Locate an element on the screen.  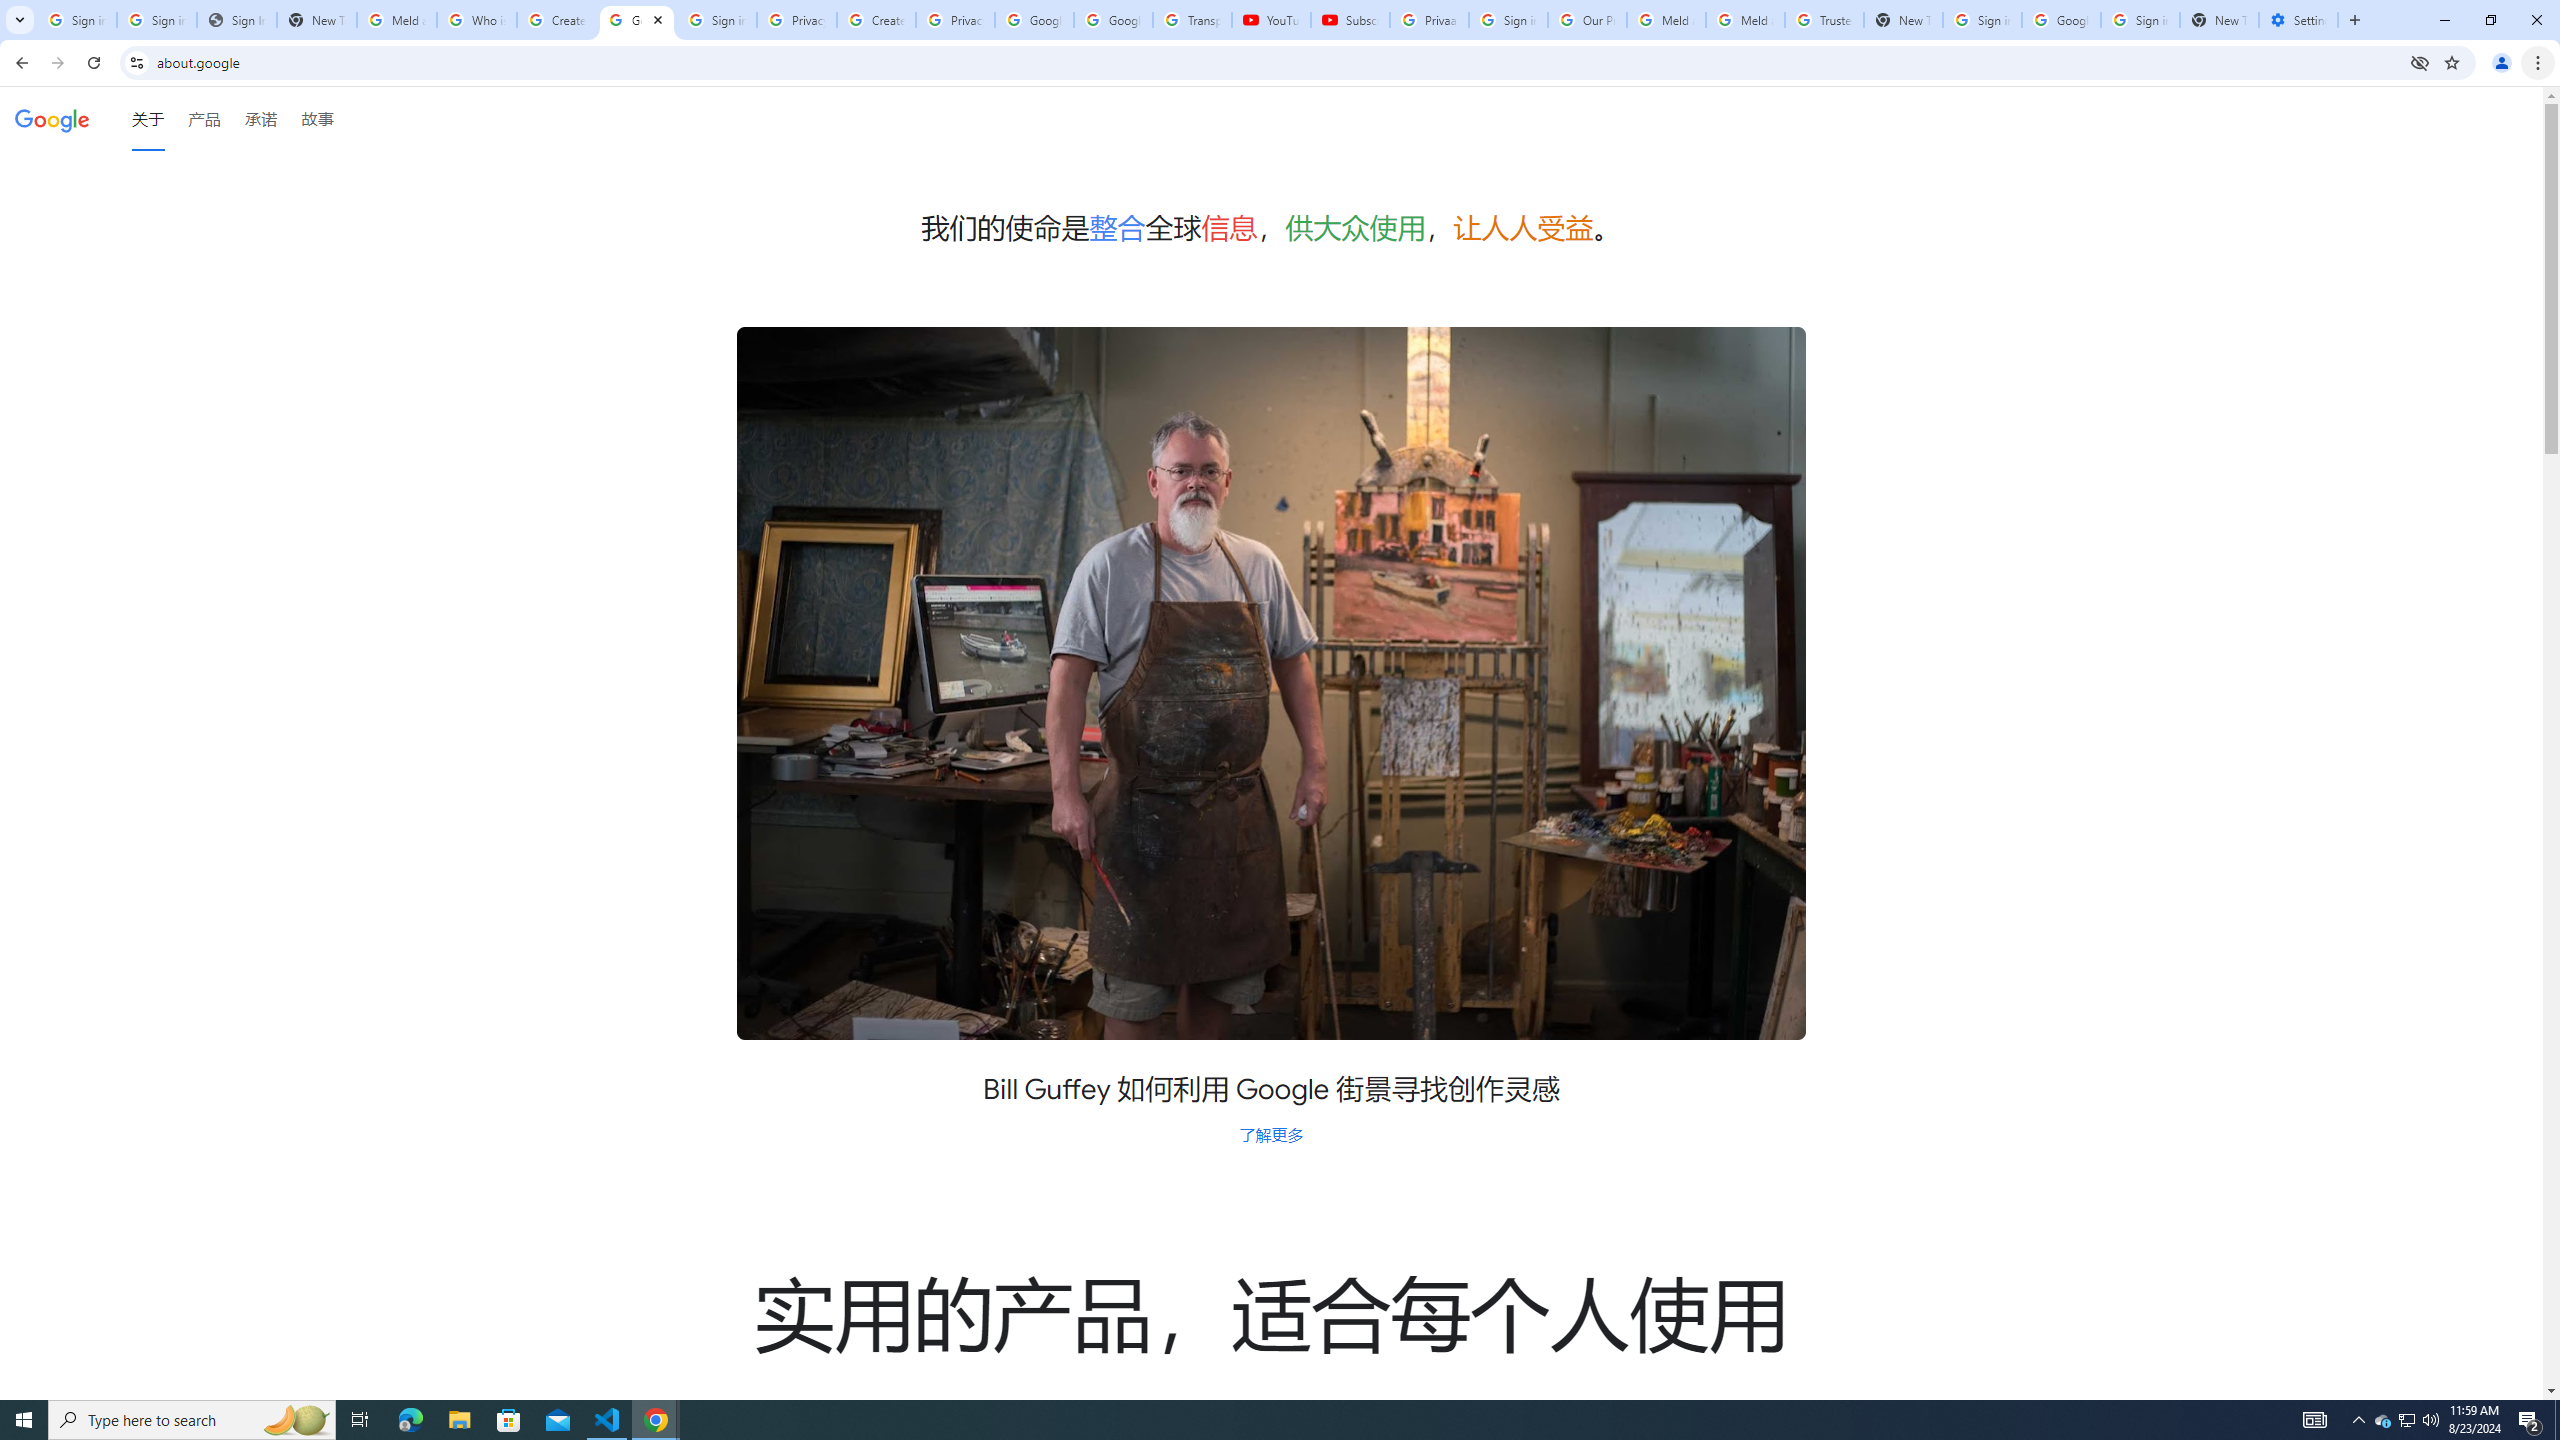
Google Cybersecurity Innovations - Google Safety Center is located at coordinates (2060, 20).